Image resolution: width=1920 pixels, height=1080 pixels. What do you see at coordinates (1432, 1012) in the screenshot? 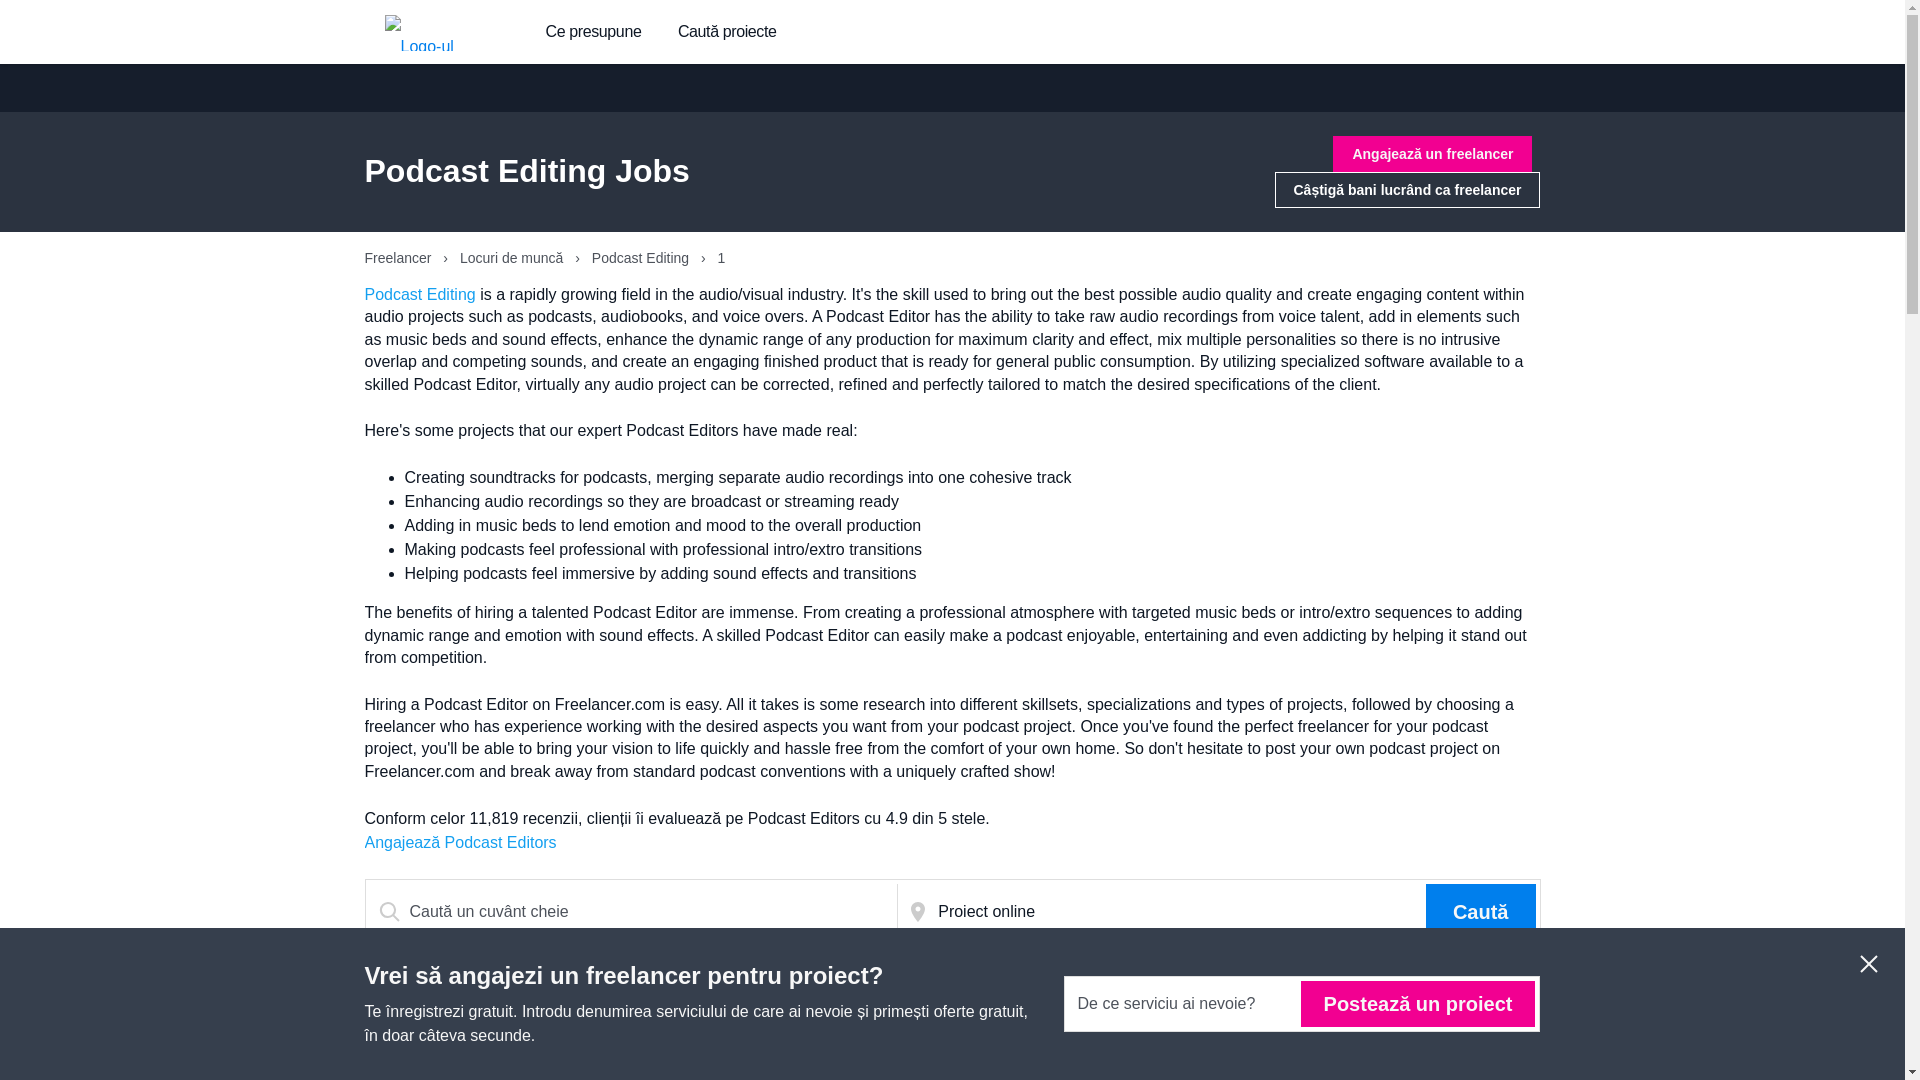
I see `1` at bounding box center [1432, 1012].